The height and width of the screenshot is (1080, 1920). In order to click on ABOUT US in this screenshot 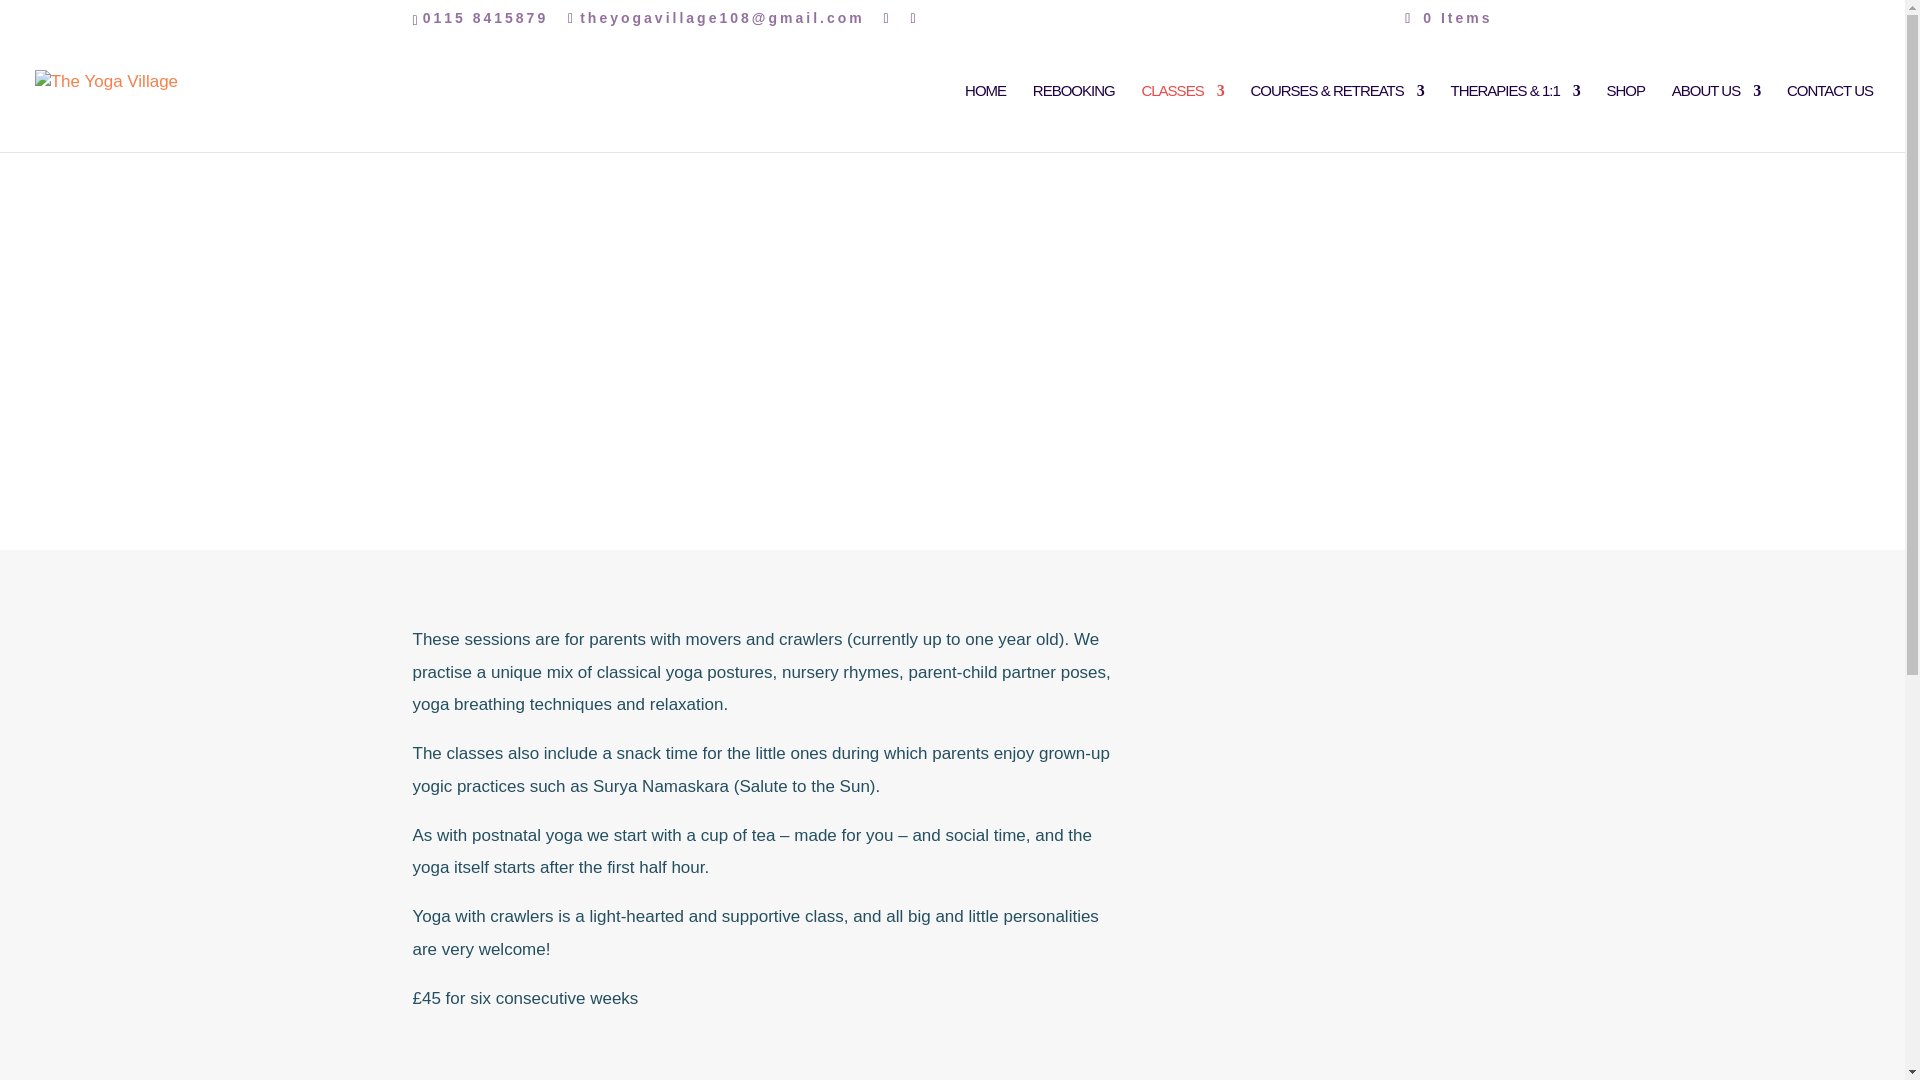, I will do `click(1716, 118)`.